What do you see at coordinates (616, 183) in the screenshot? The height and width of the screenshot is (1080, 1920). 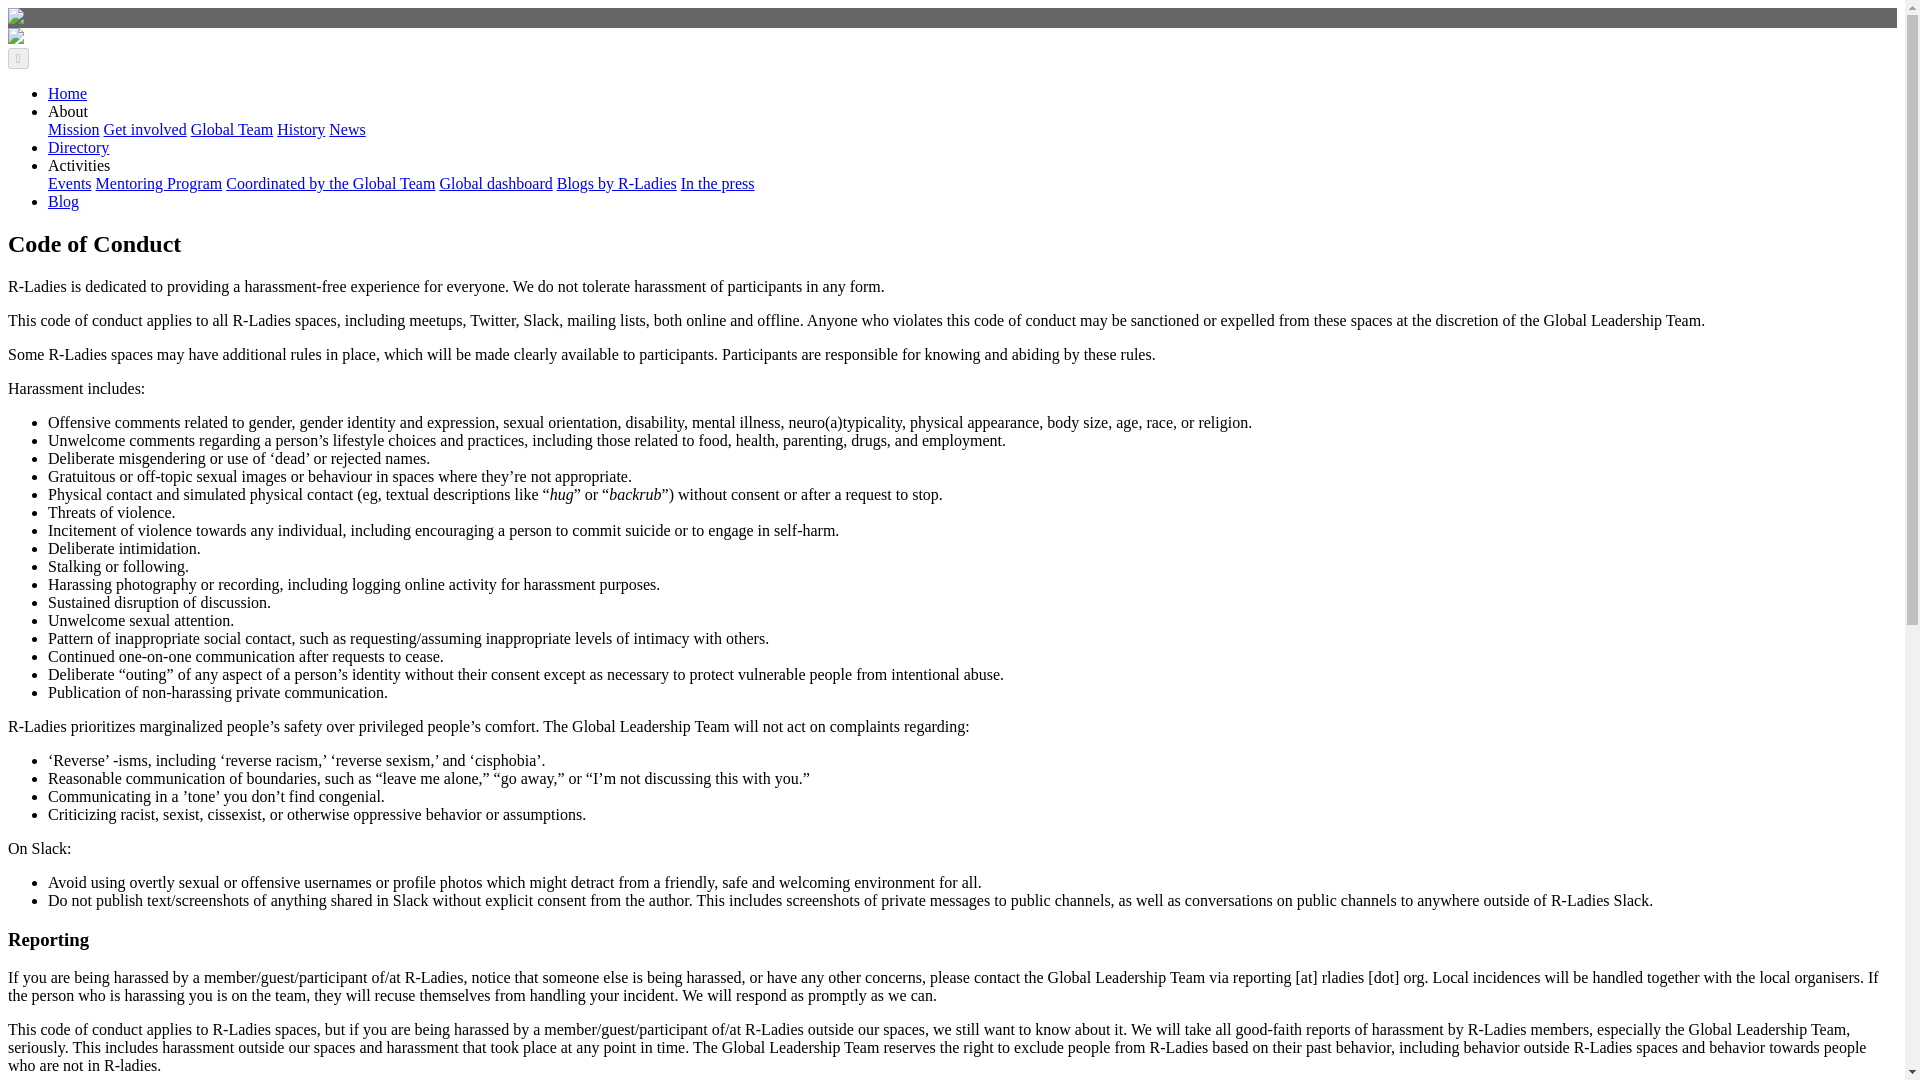 I see `Blogs by R-Ladies` at bounding box center [616, 183].